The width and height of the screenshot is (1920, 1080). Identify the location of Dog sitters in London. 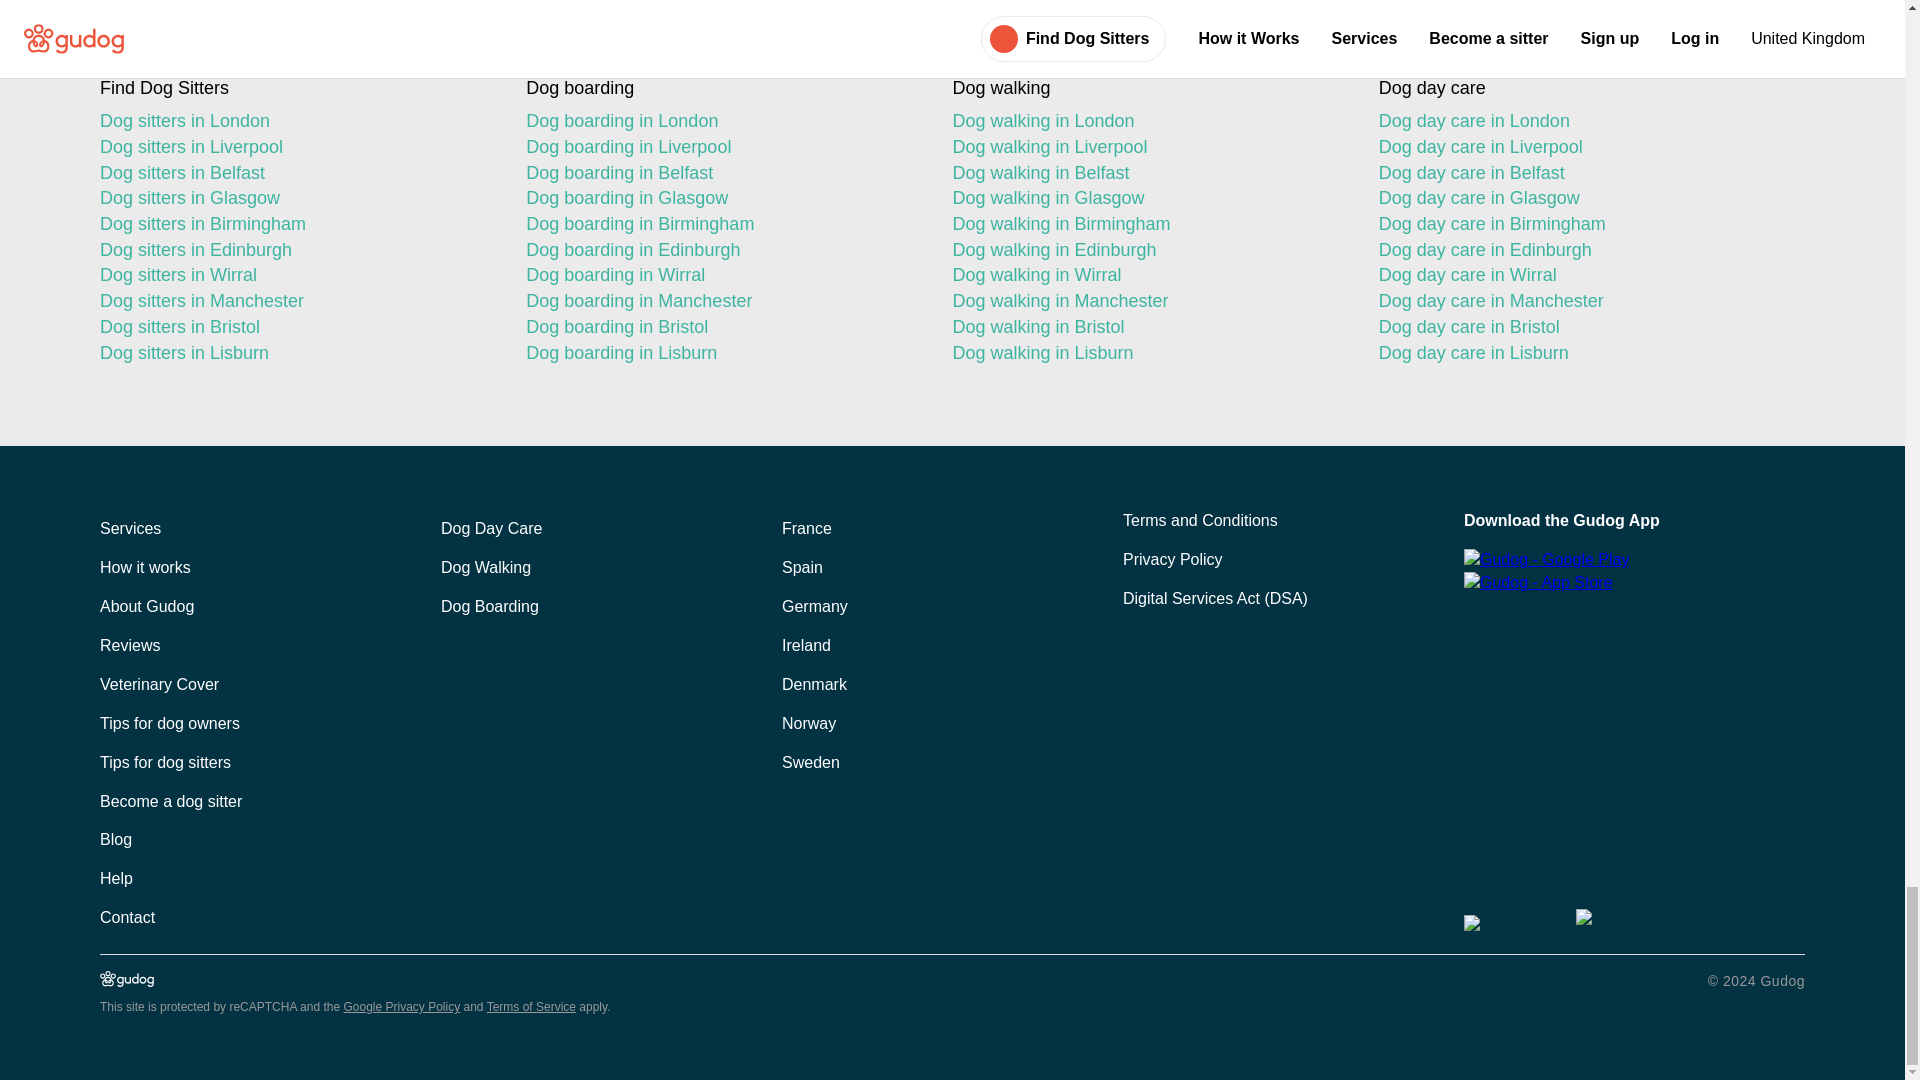
(296, 122).